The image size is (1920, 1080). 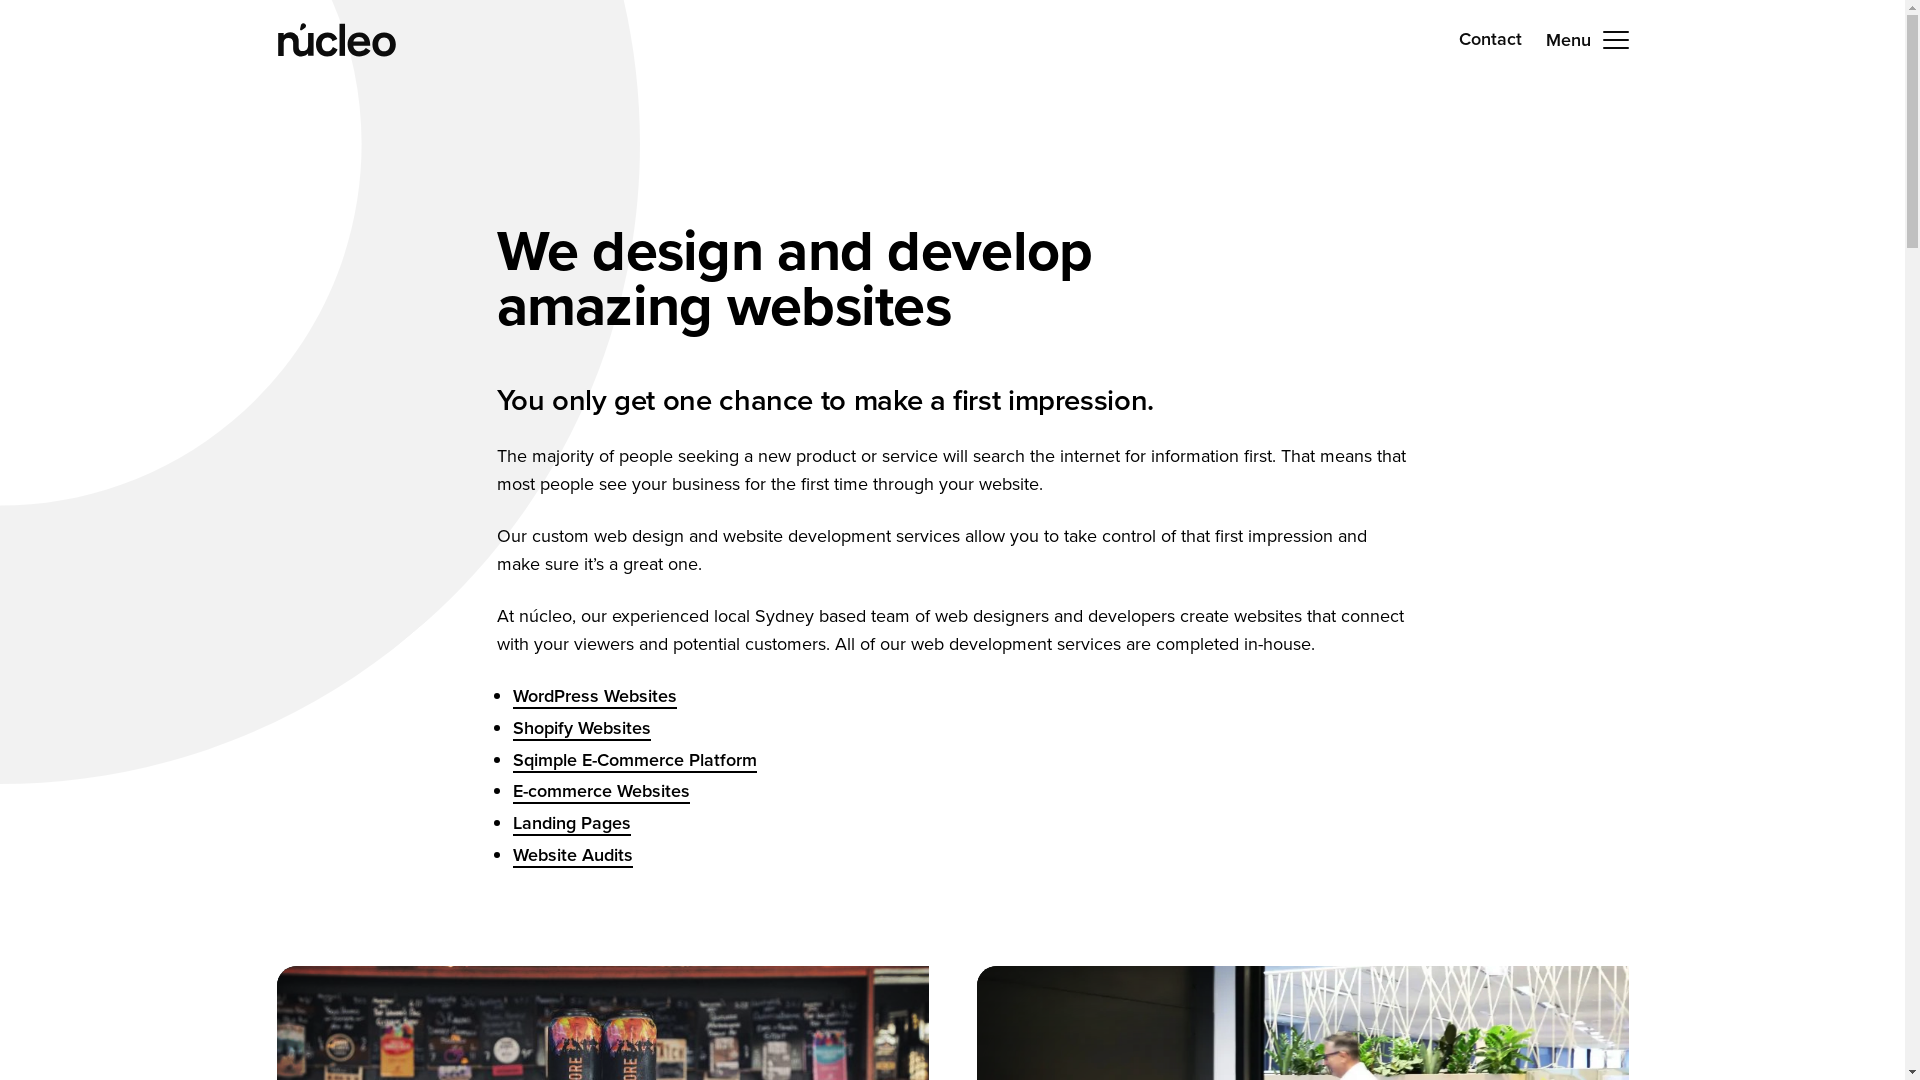 I want to click on Landing Pages, so click(x=571, y=823).